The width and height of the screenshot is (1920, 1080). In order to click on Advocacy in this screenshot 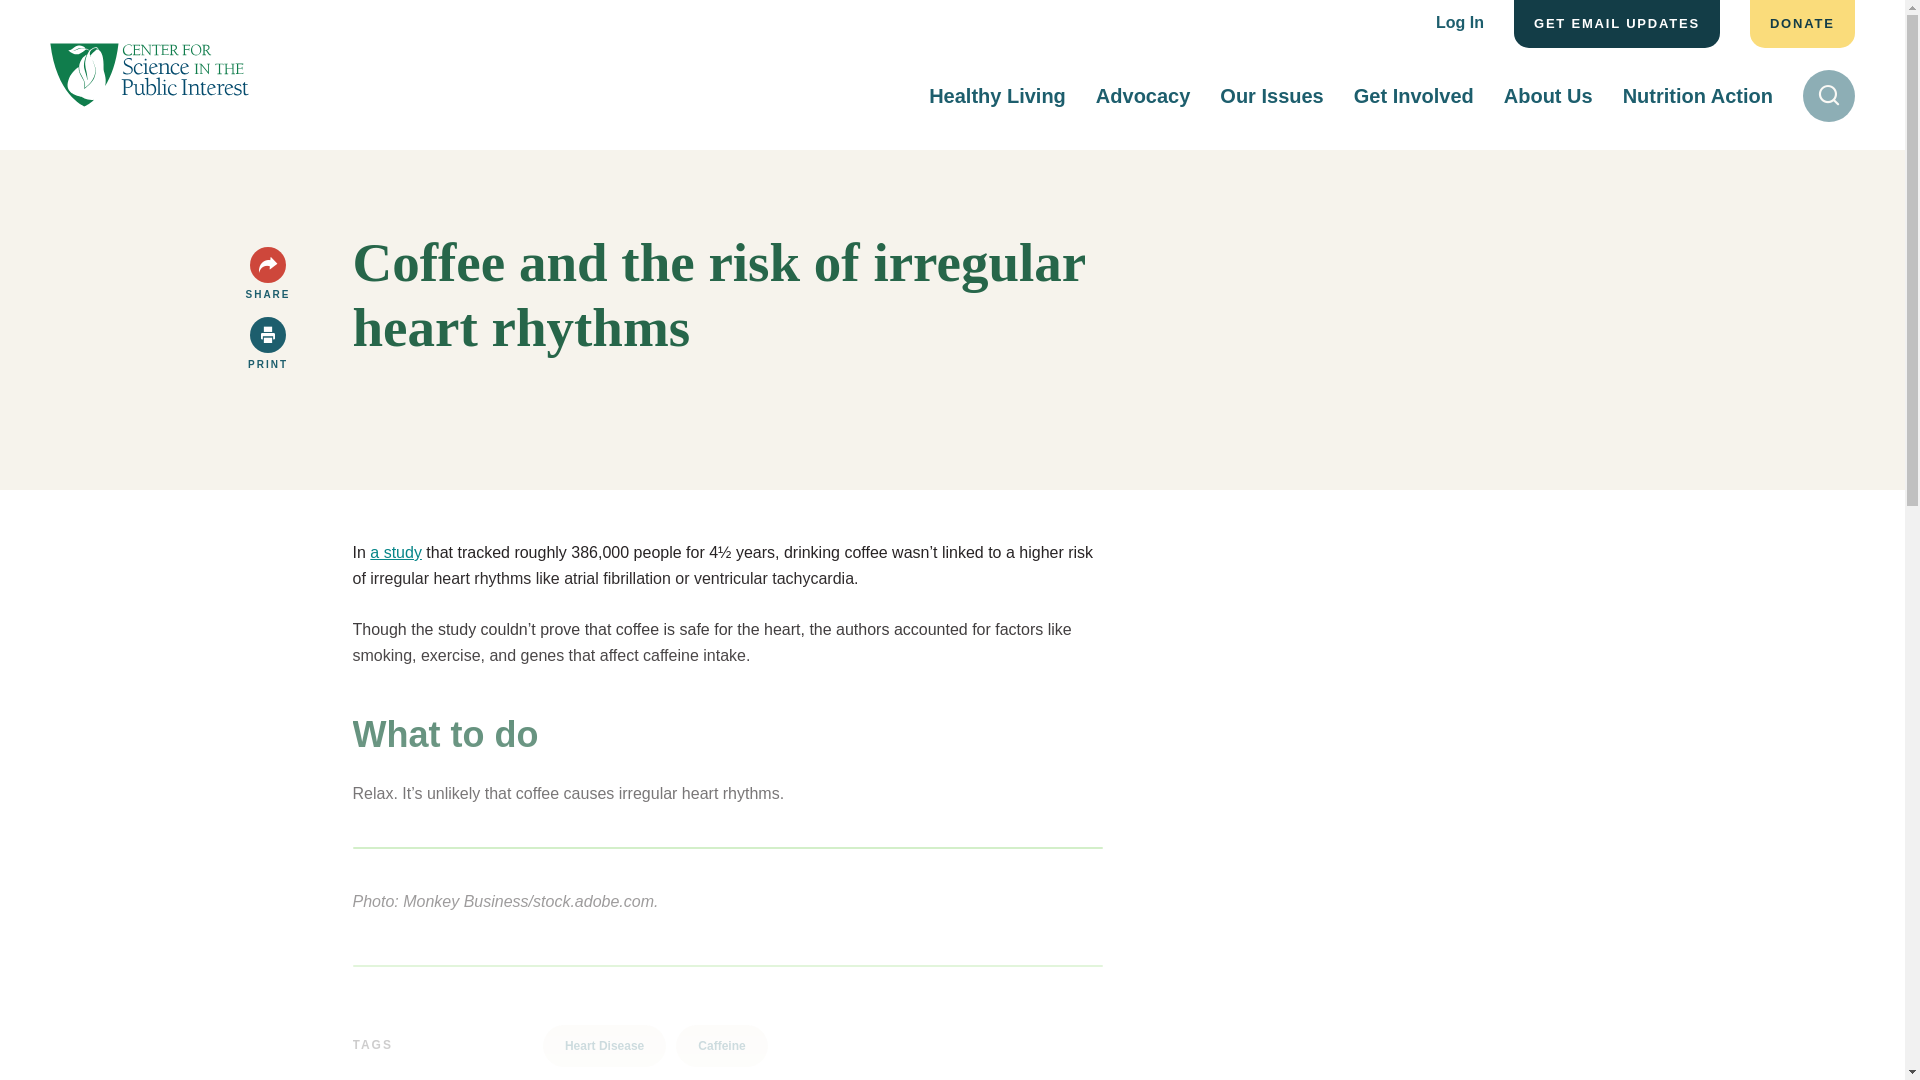, I will do `click(1143, 95)`.